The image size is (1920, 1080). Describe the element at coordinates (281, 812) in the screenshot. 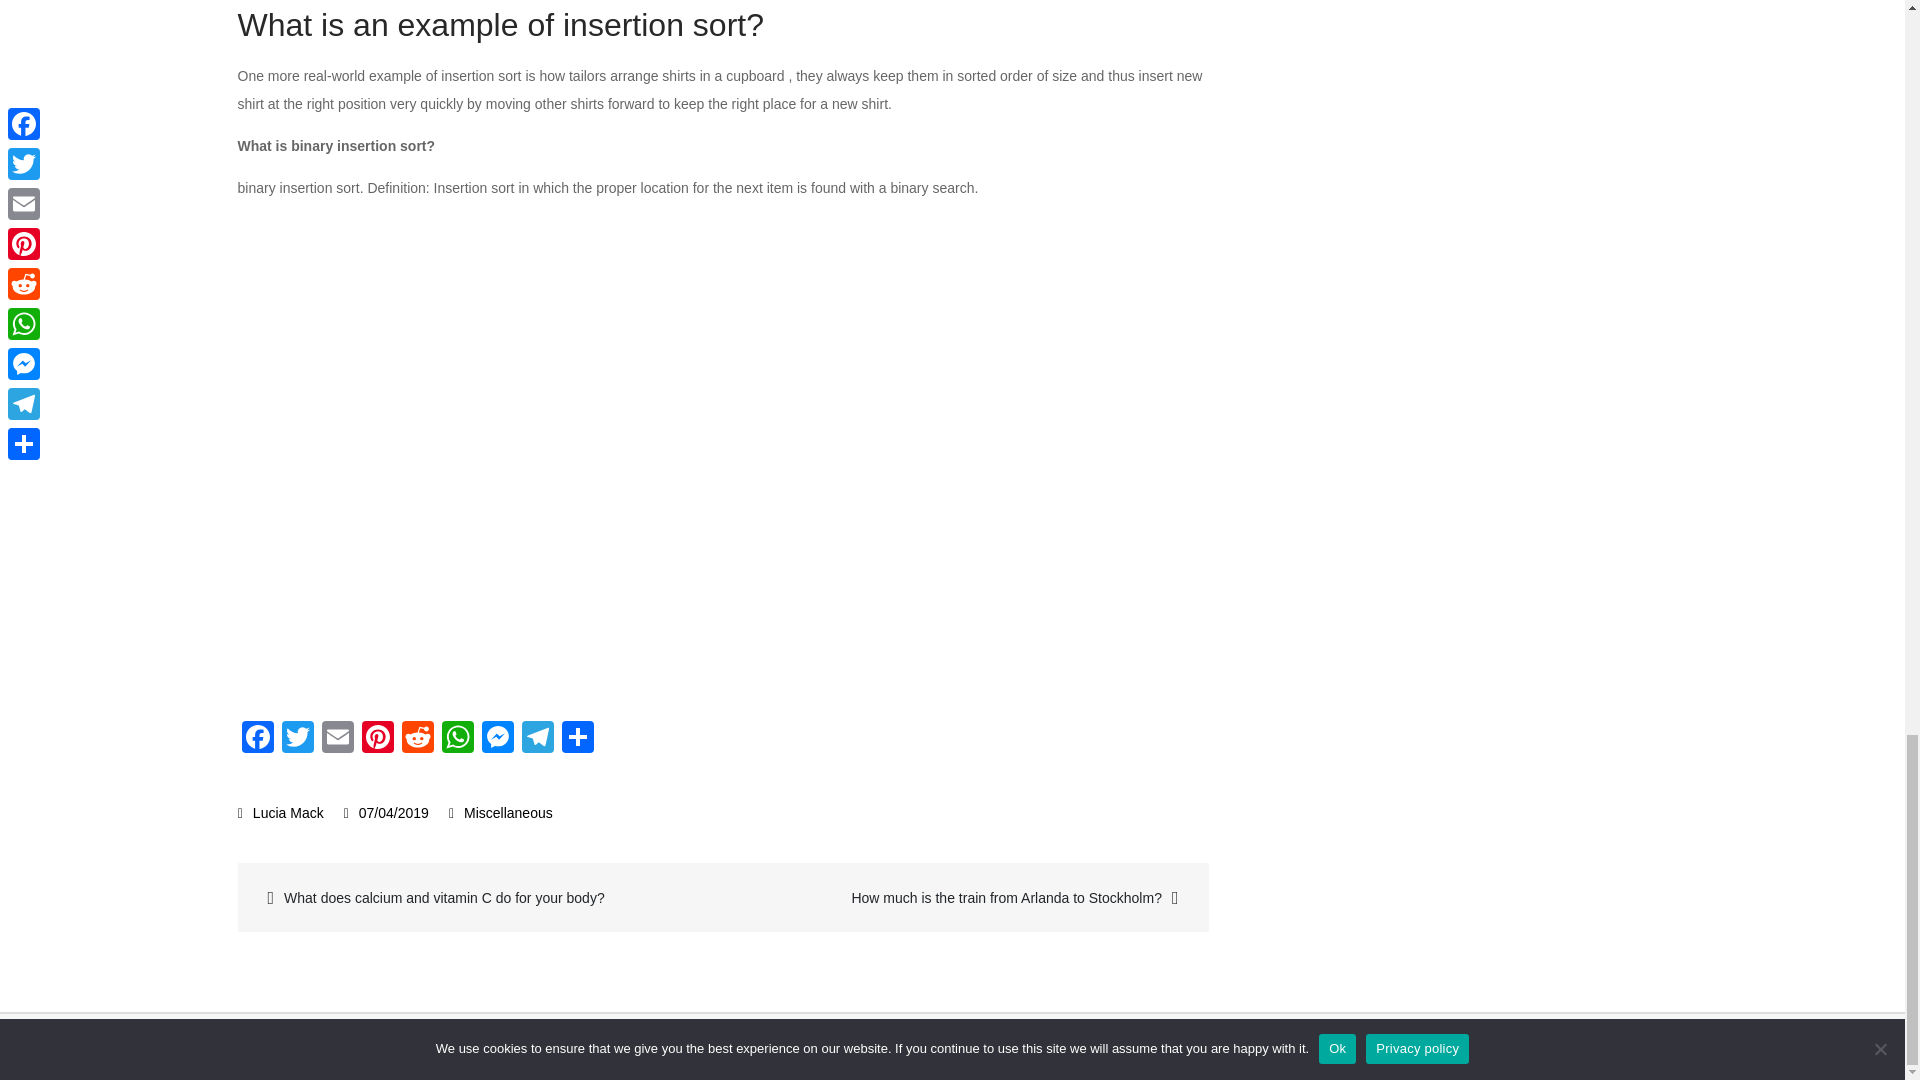

I see `Lucia Mack` at that location.